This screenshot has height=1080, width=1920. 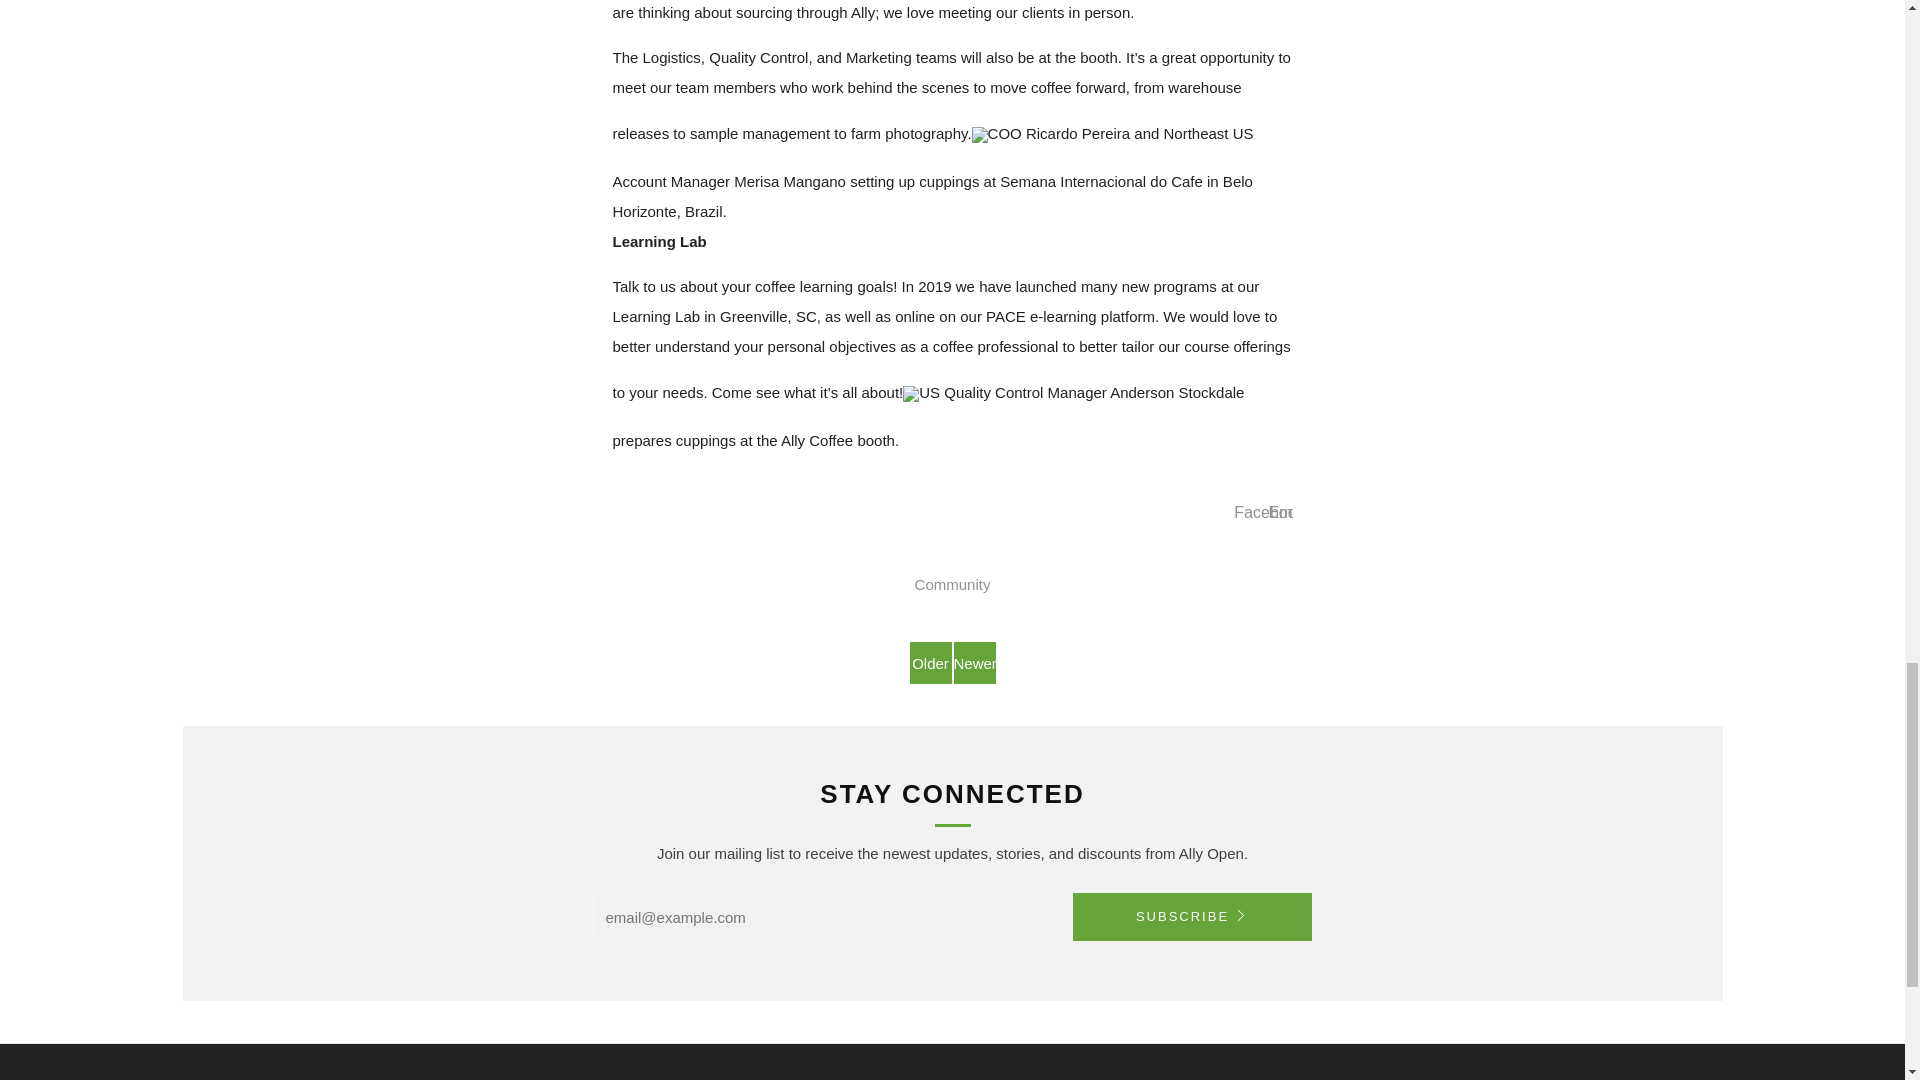 What do you see at coordinates (952, 584) in the screenshot?
I see `Community` at bounding box center [952, 584].